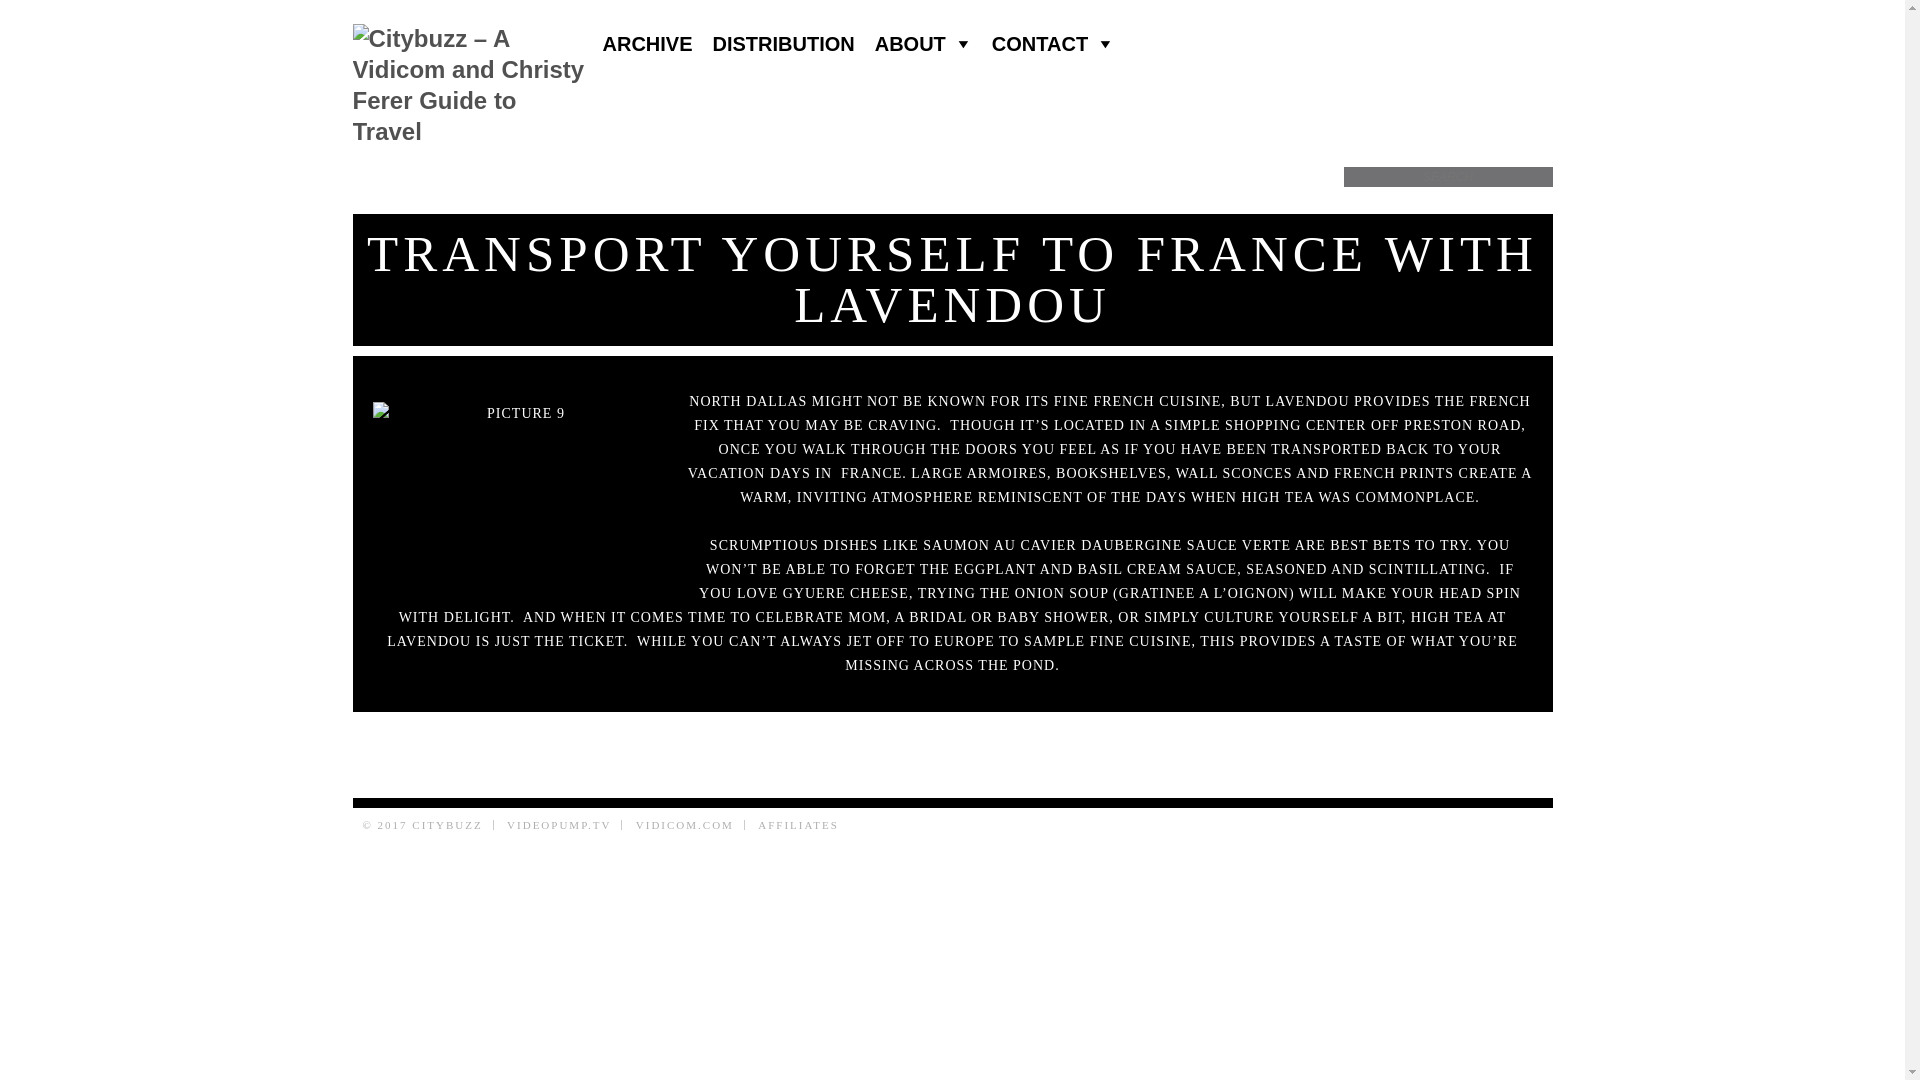  Describe the element at coordinates (798, 824) in the screenshot. I see `AFFILIATES` at that location.